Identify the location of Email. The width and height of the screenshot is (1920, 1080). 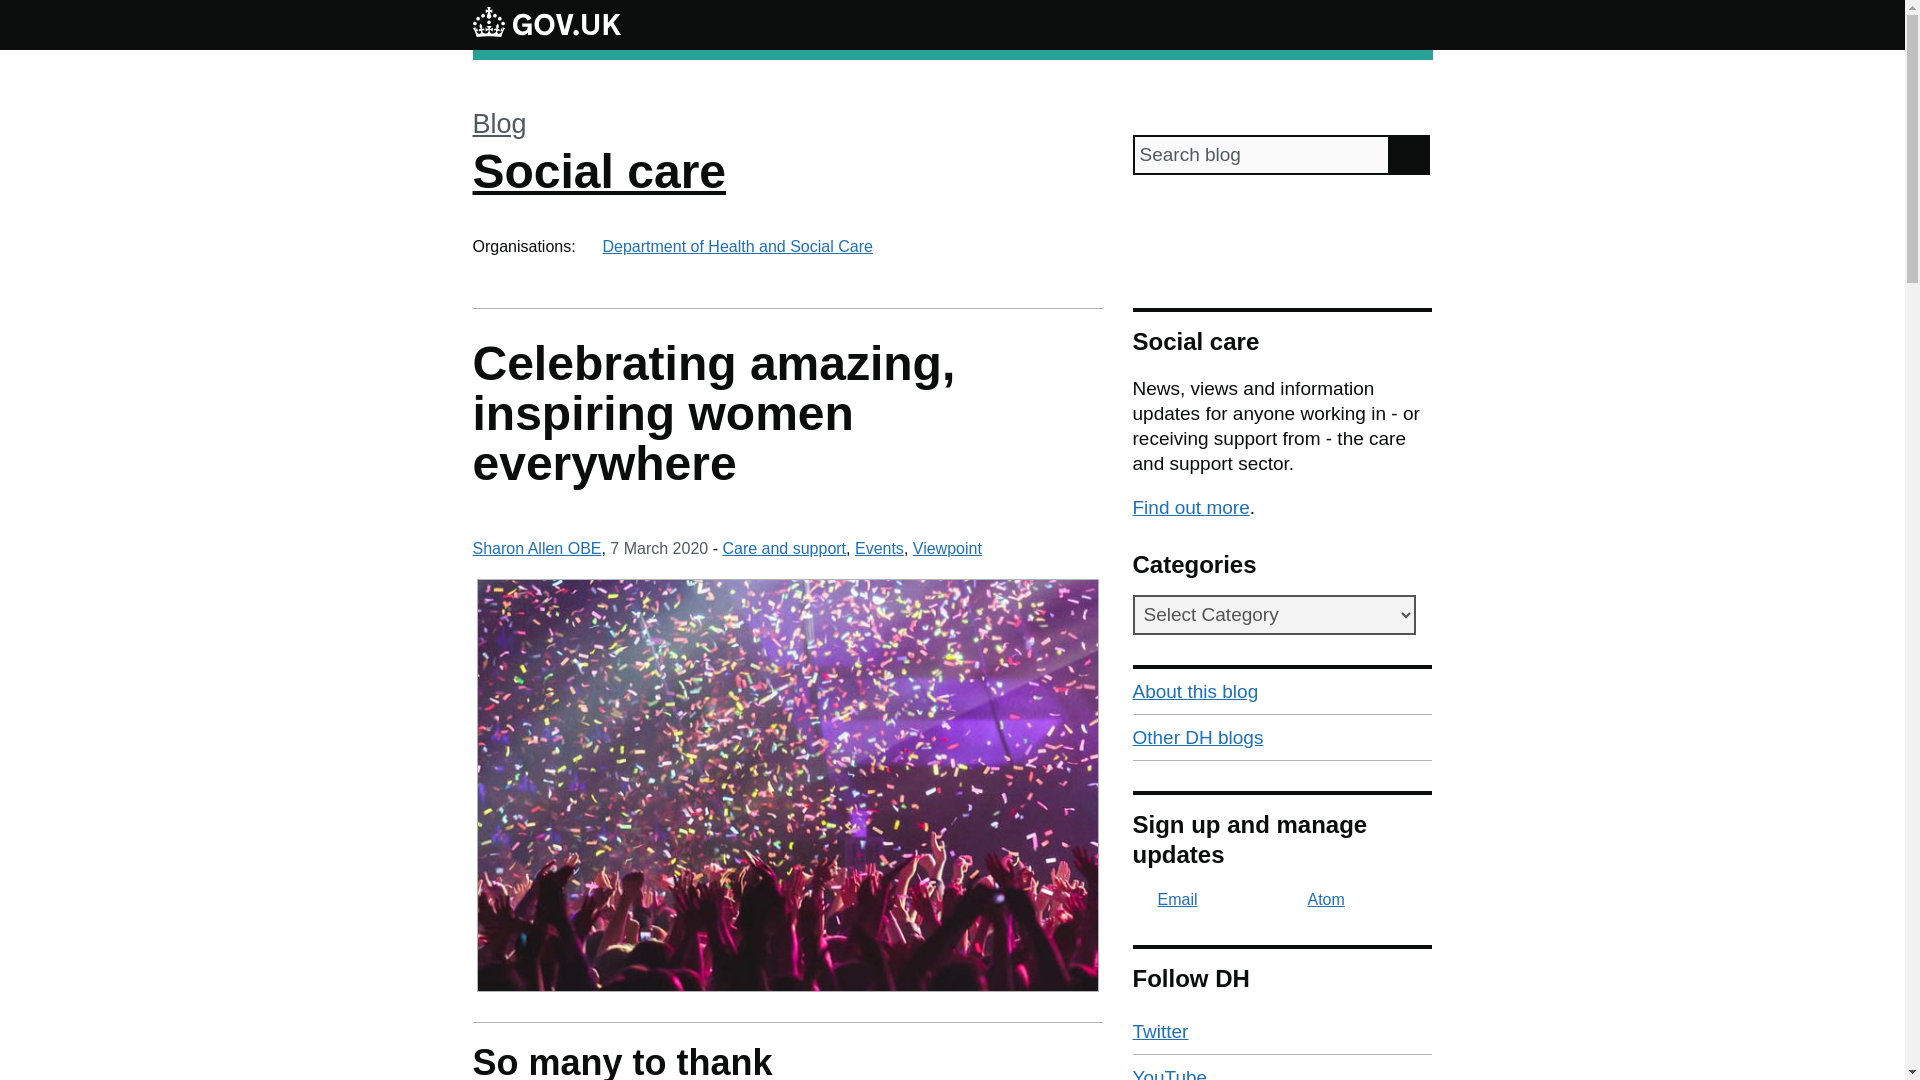
(1164, 900).